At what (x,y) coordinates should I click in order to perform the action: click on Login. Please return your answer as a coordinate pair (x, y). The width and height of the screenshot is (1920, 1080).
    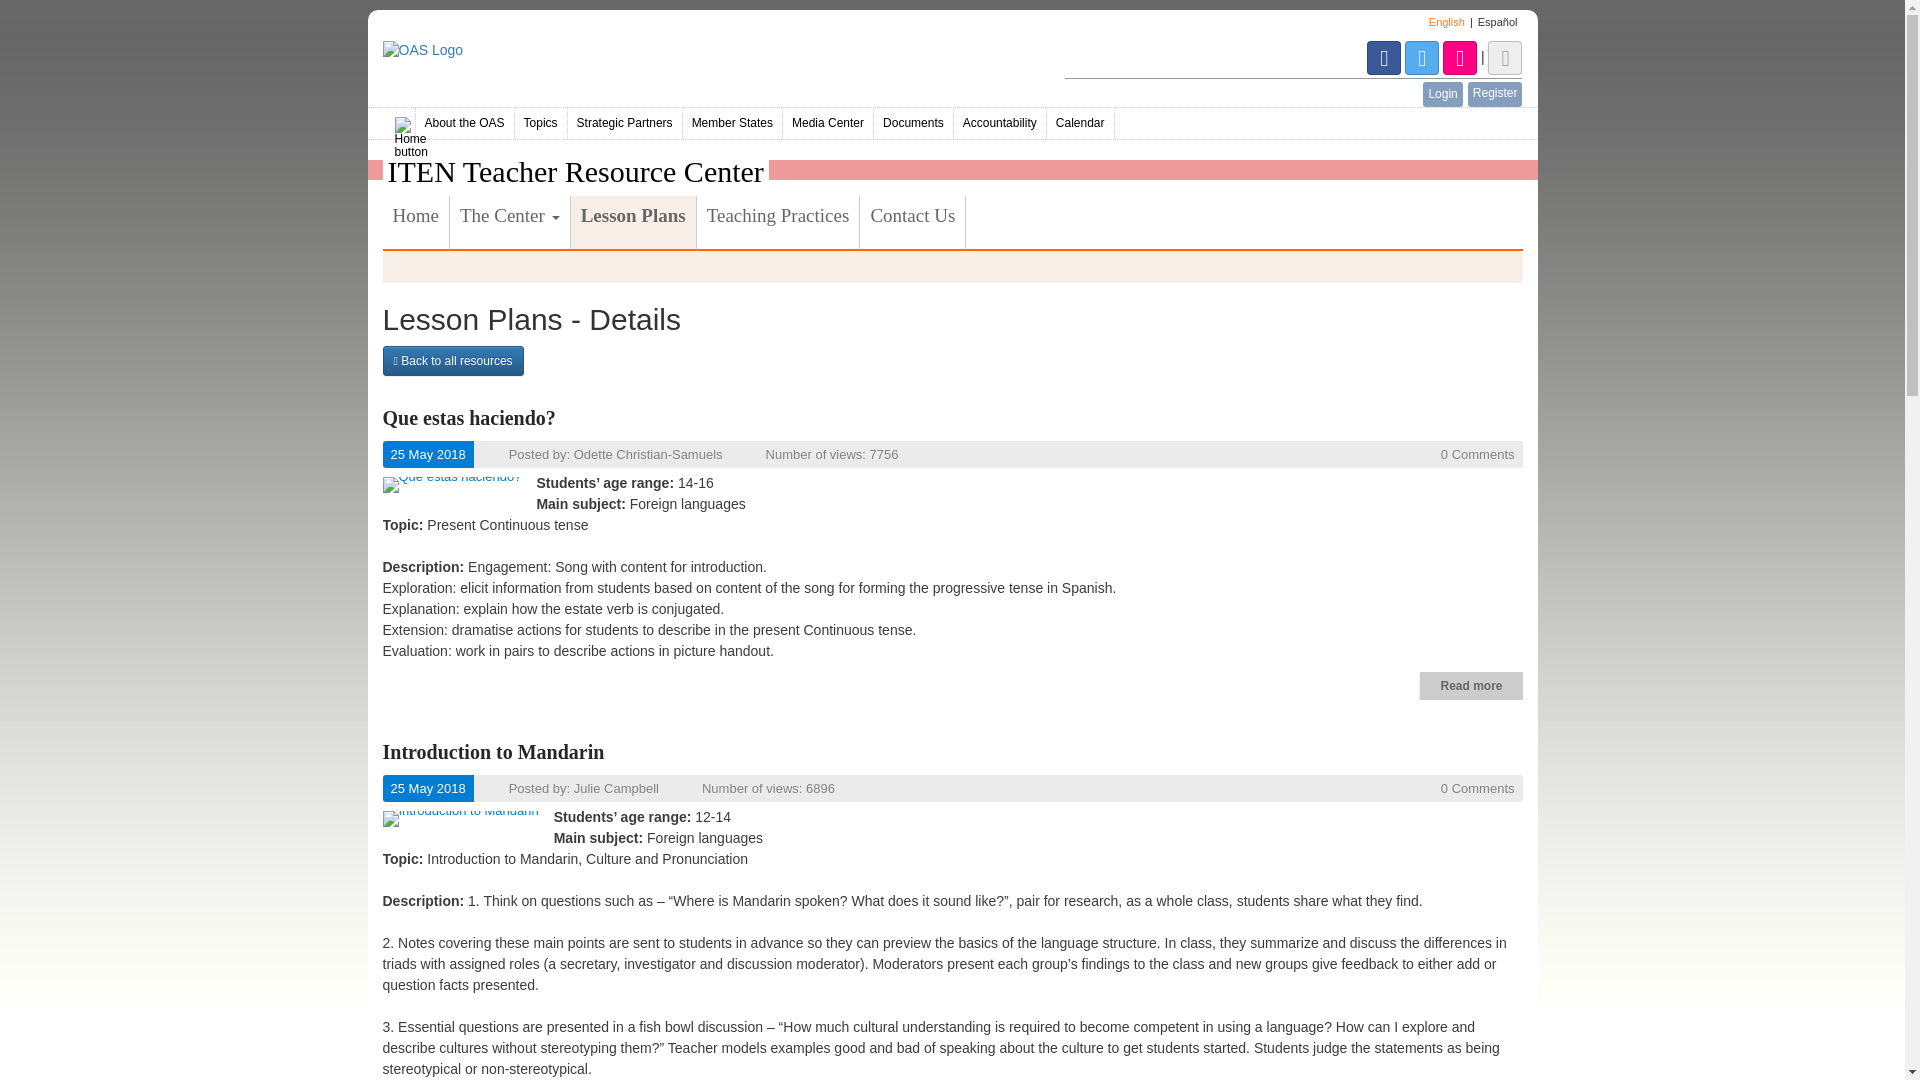
    Looking at the image, I should click on (1442, 94).